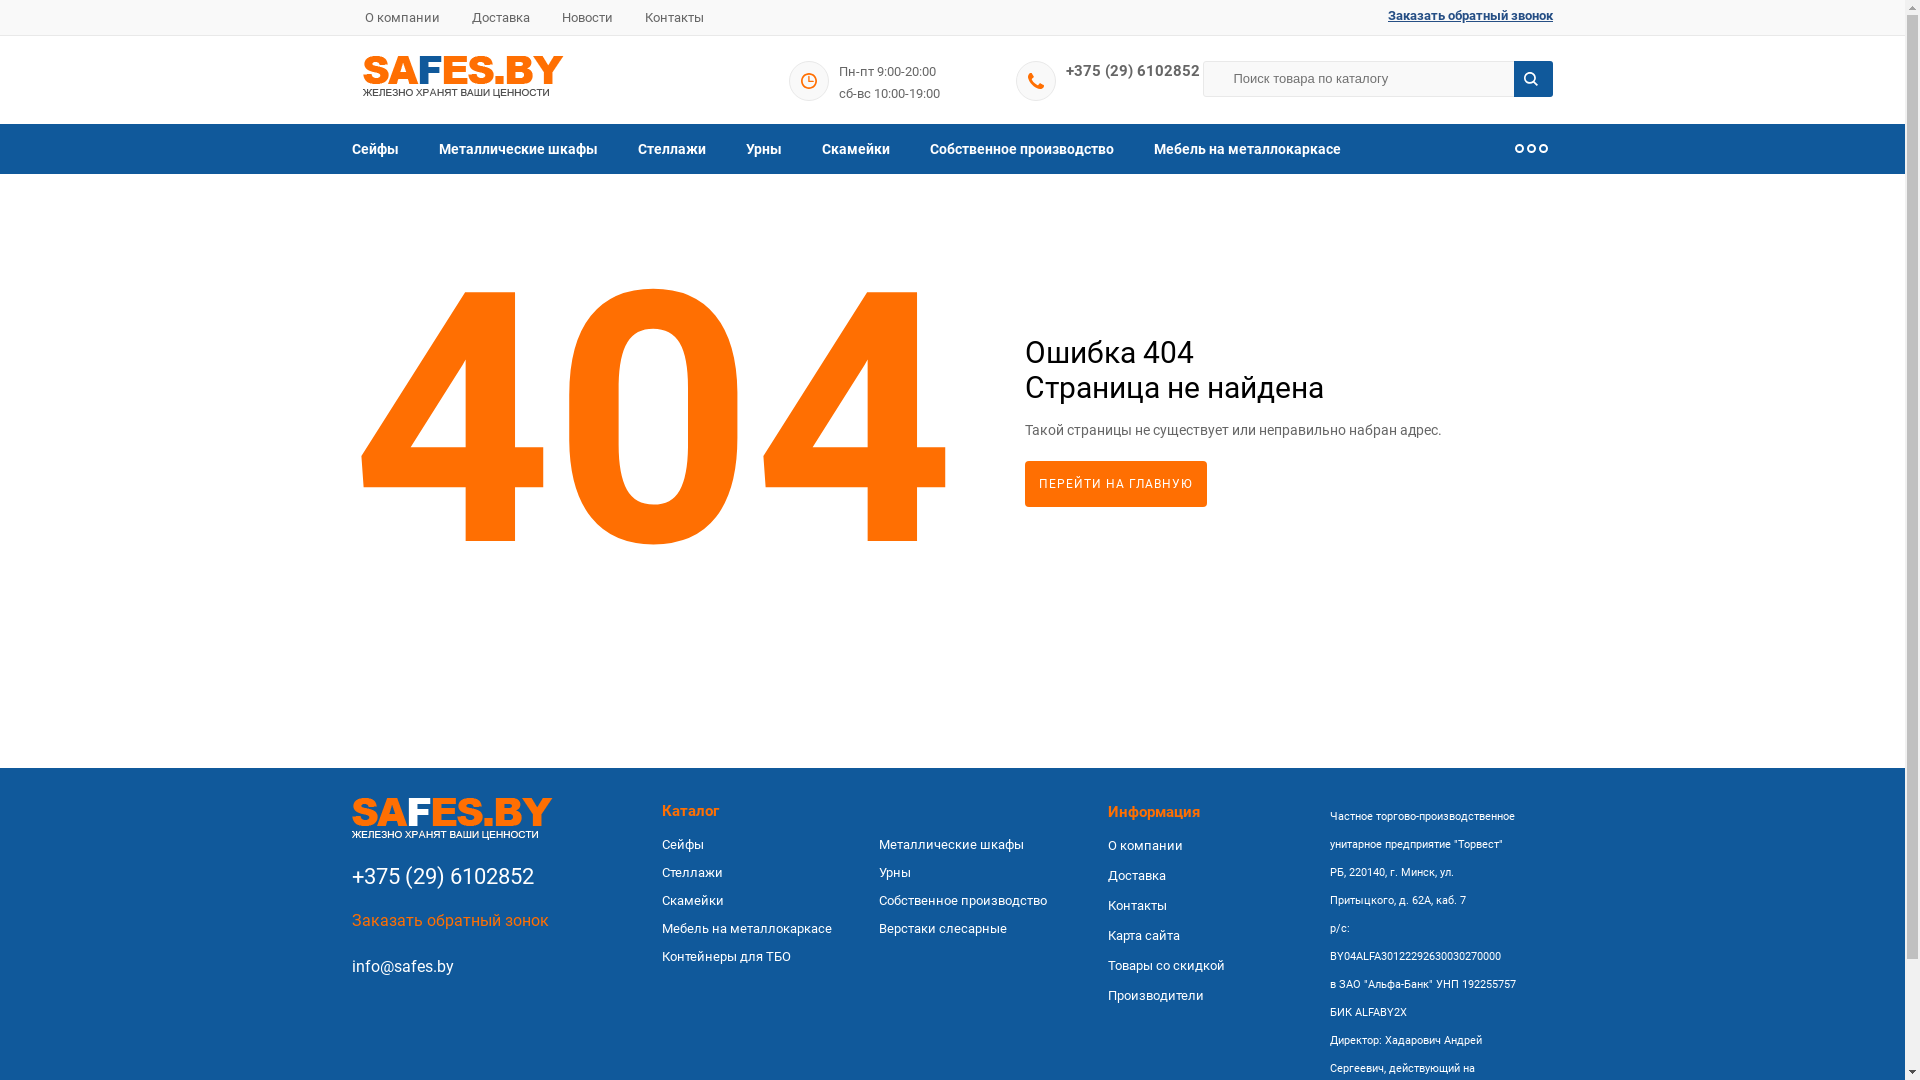 This screenshot has height=1080, width=1920. I want to click on safes.by, so click(462, 77).